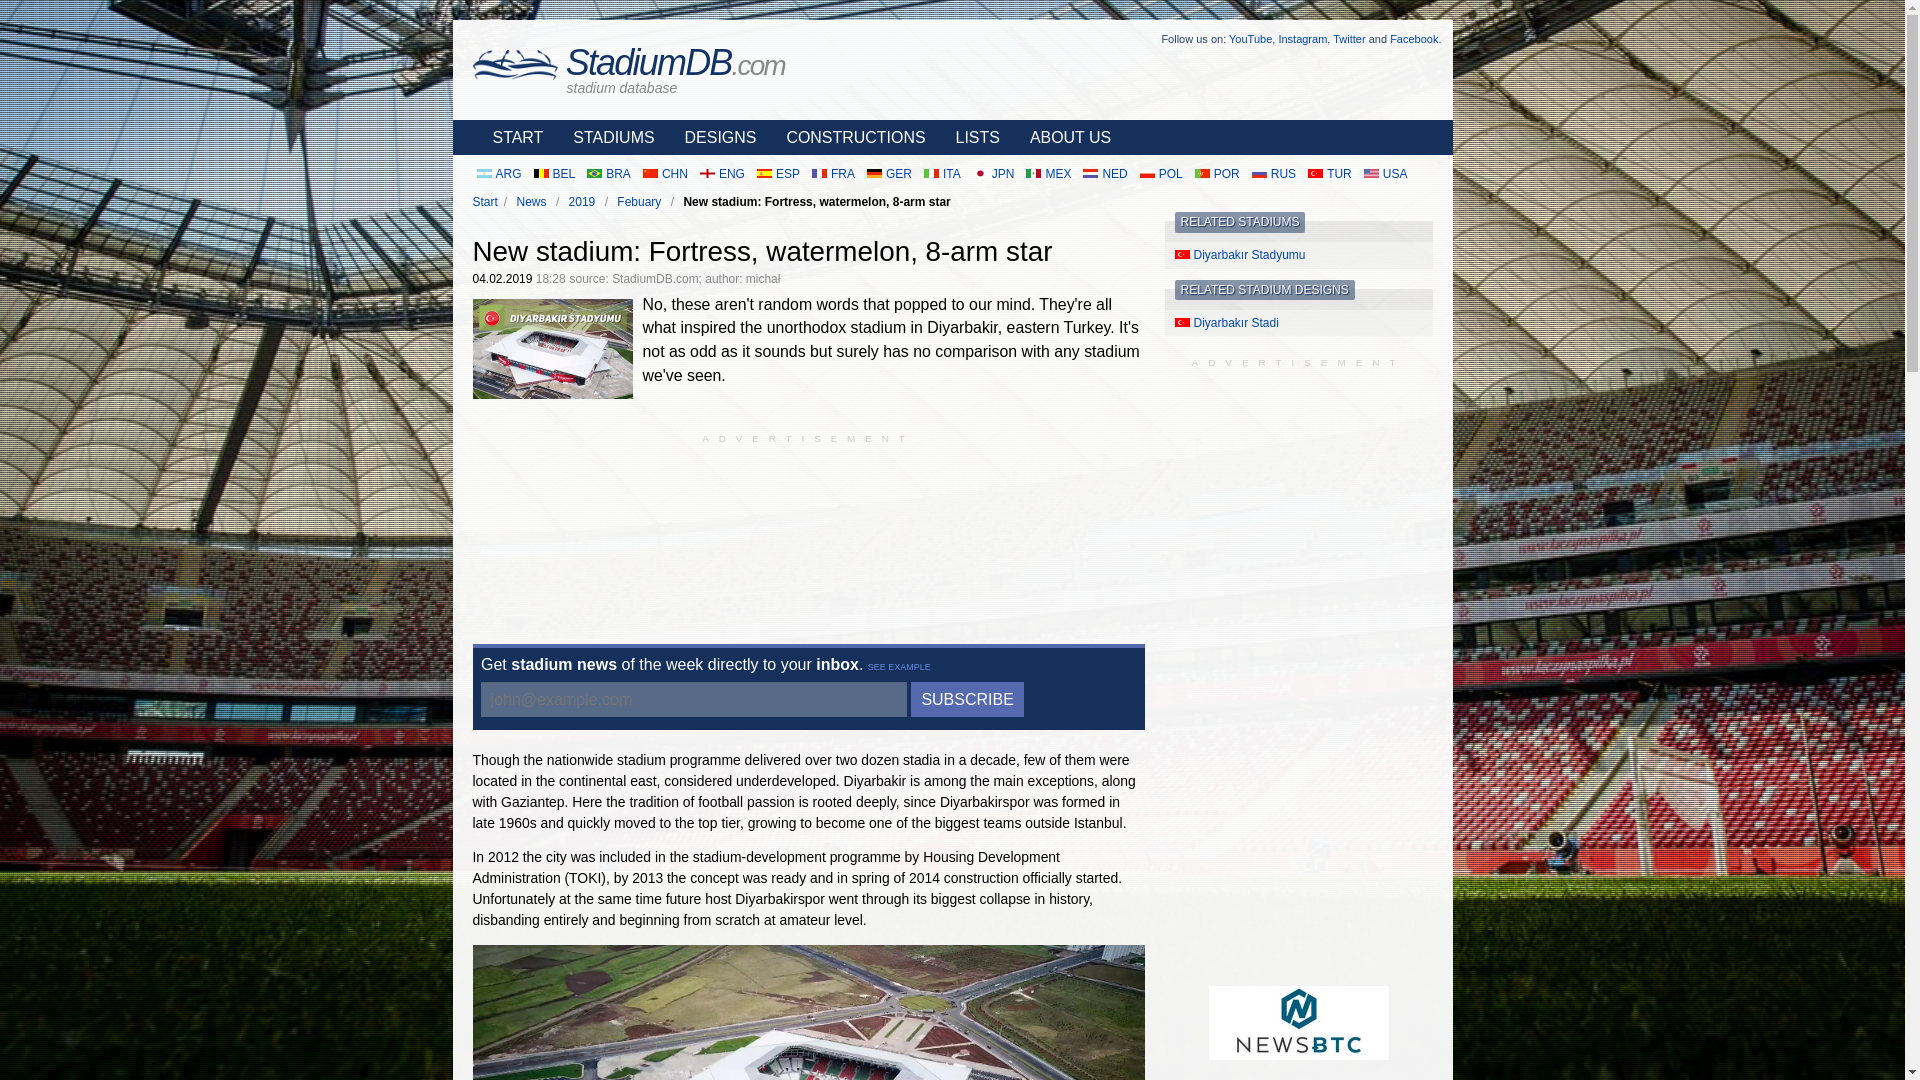 Image resolution: width=1920 pixels, height=1080 pixels. What do you see at coordinates (888, 174) in the screenshot?
I see `GER` at bounding box center [888, 174].